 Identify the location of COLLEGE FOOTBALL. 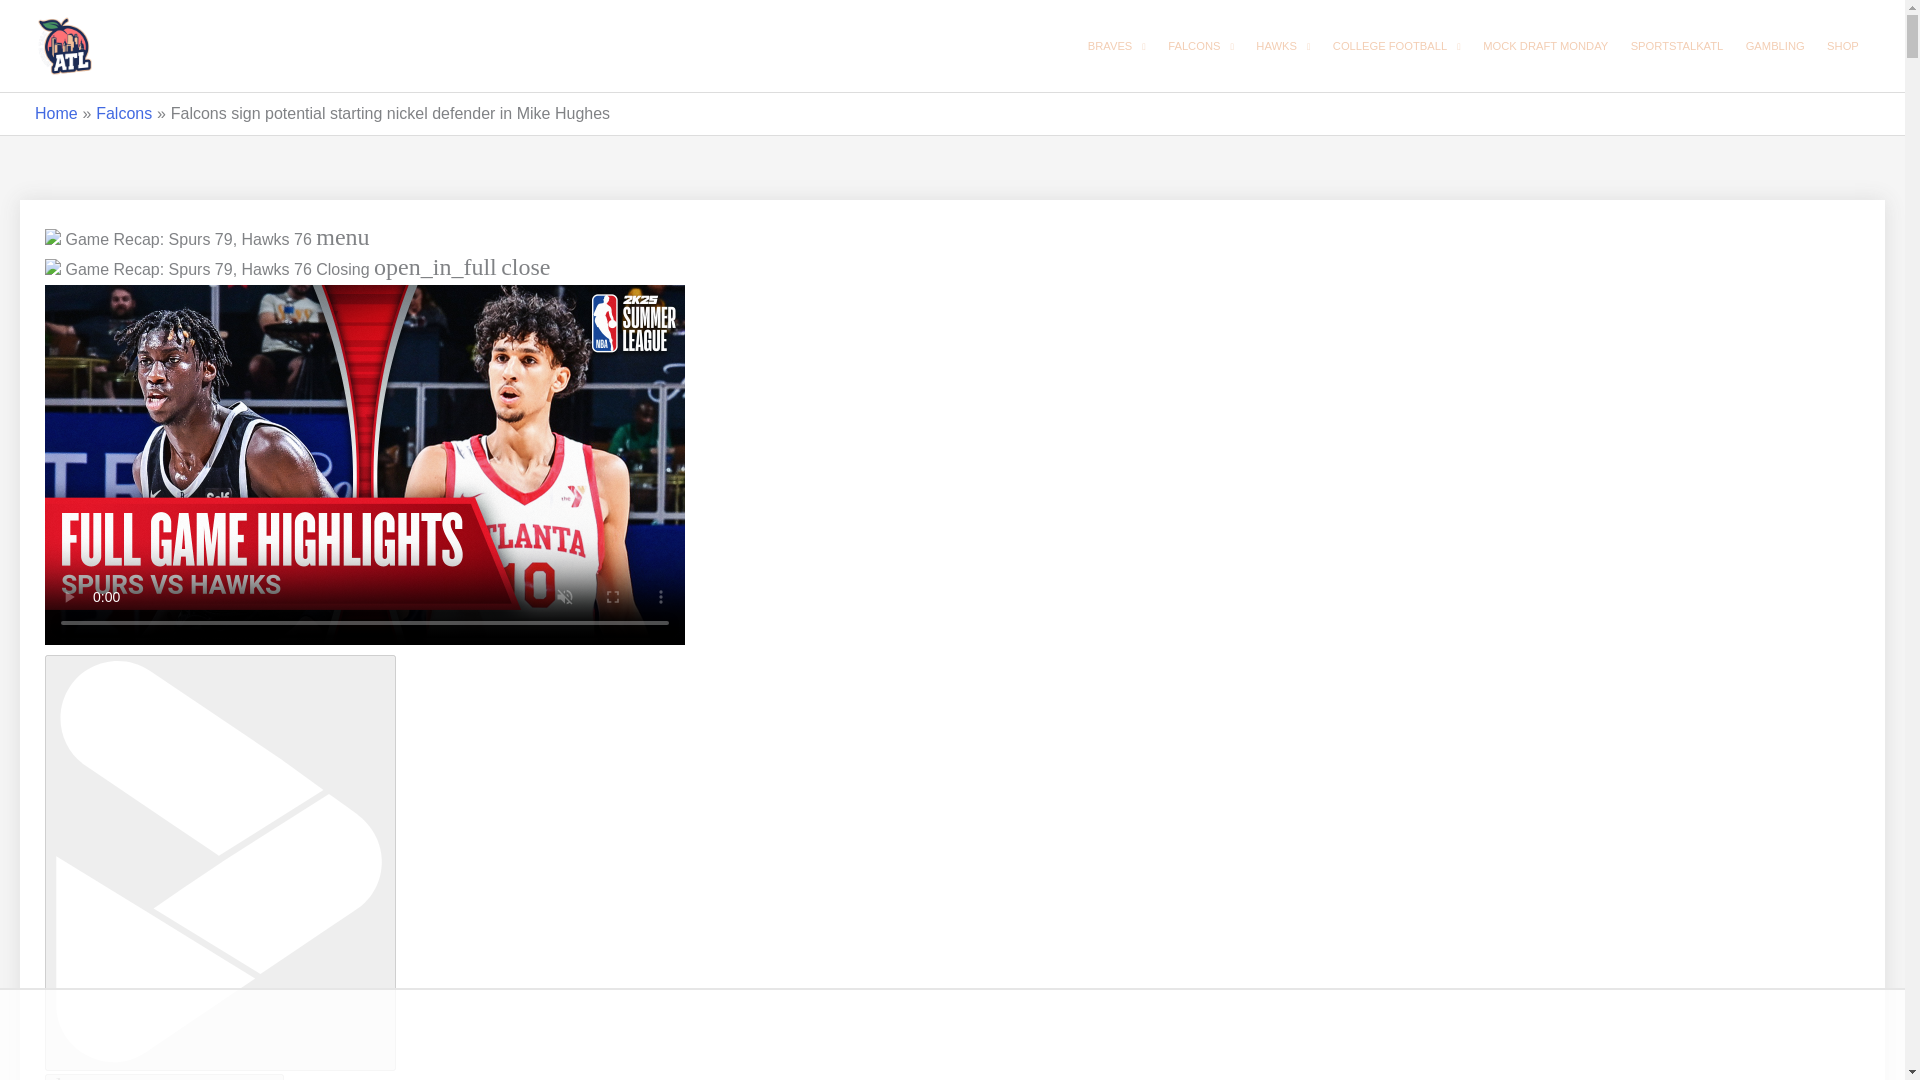
(1397, 46).